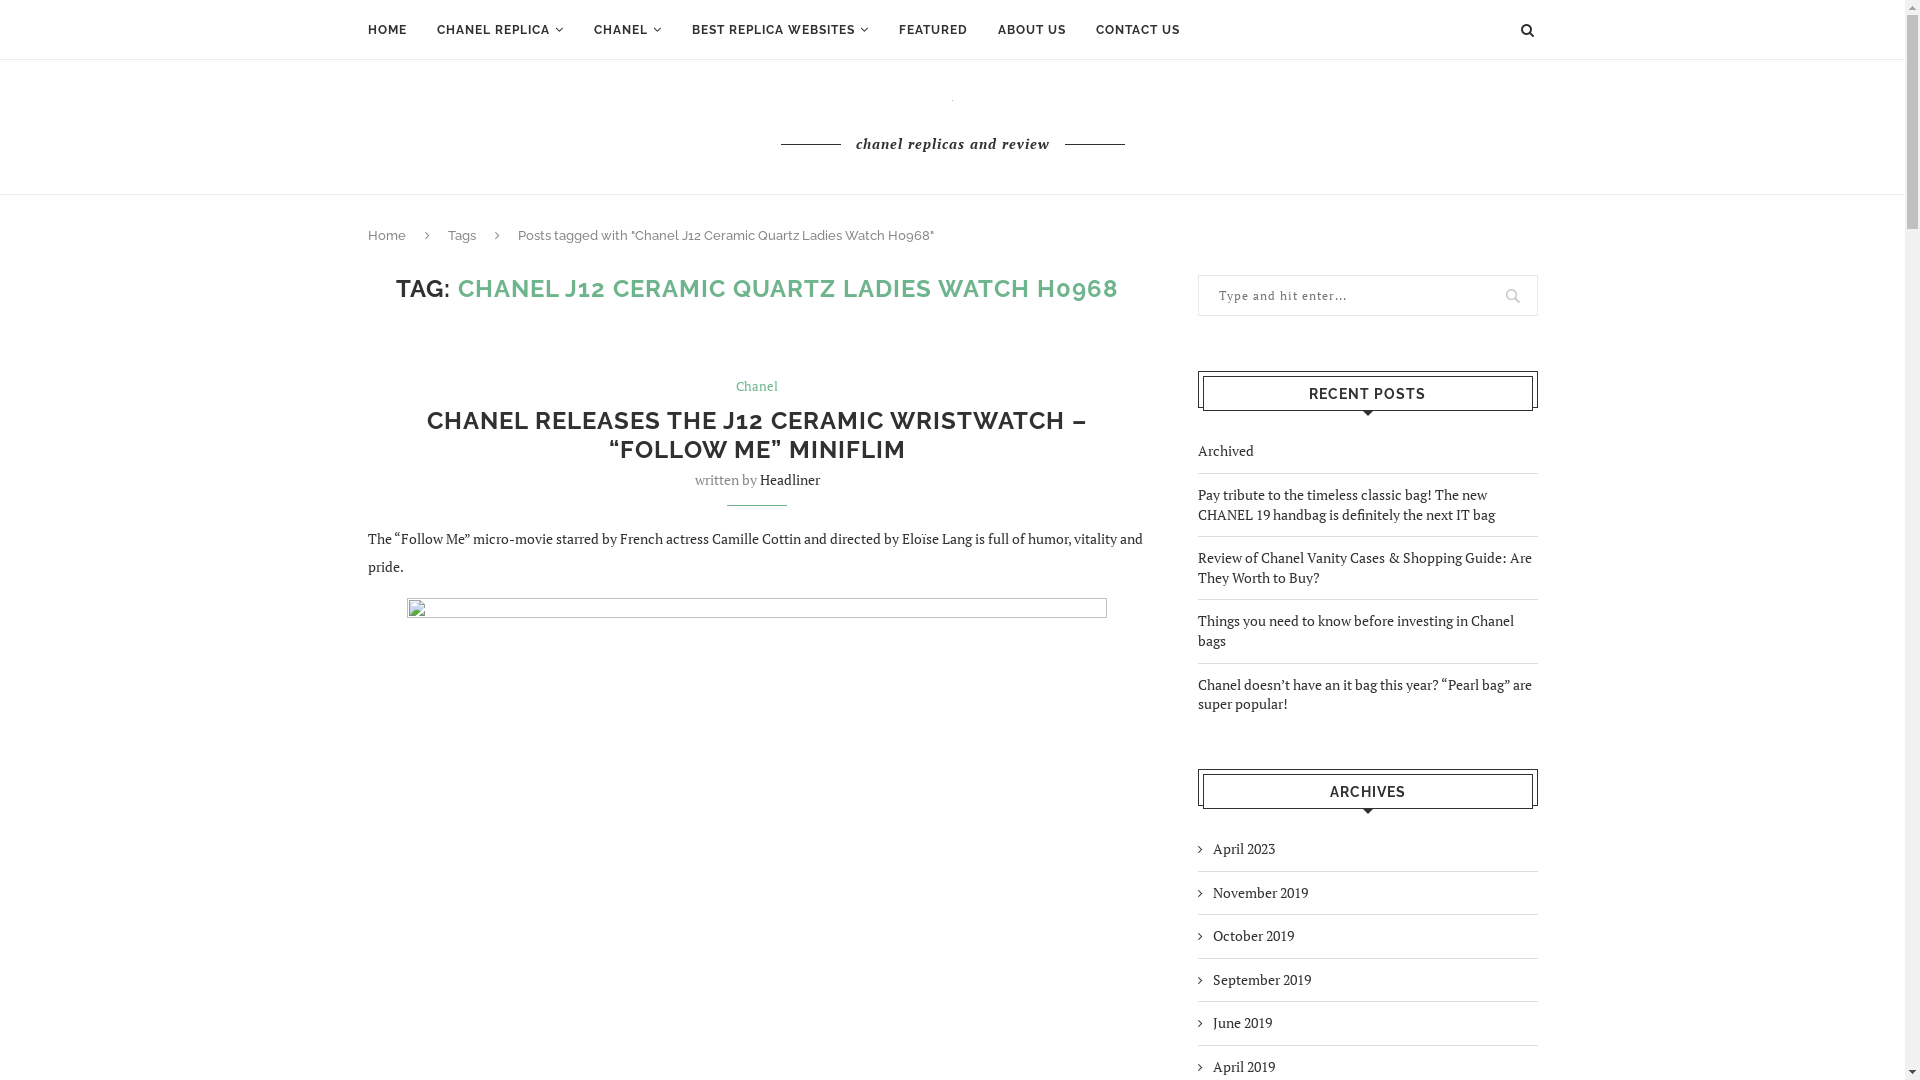  What do you see at coordinates (757, 387) in the screenshot?
I see `Chanel` at bounding box center [757, 387].